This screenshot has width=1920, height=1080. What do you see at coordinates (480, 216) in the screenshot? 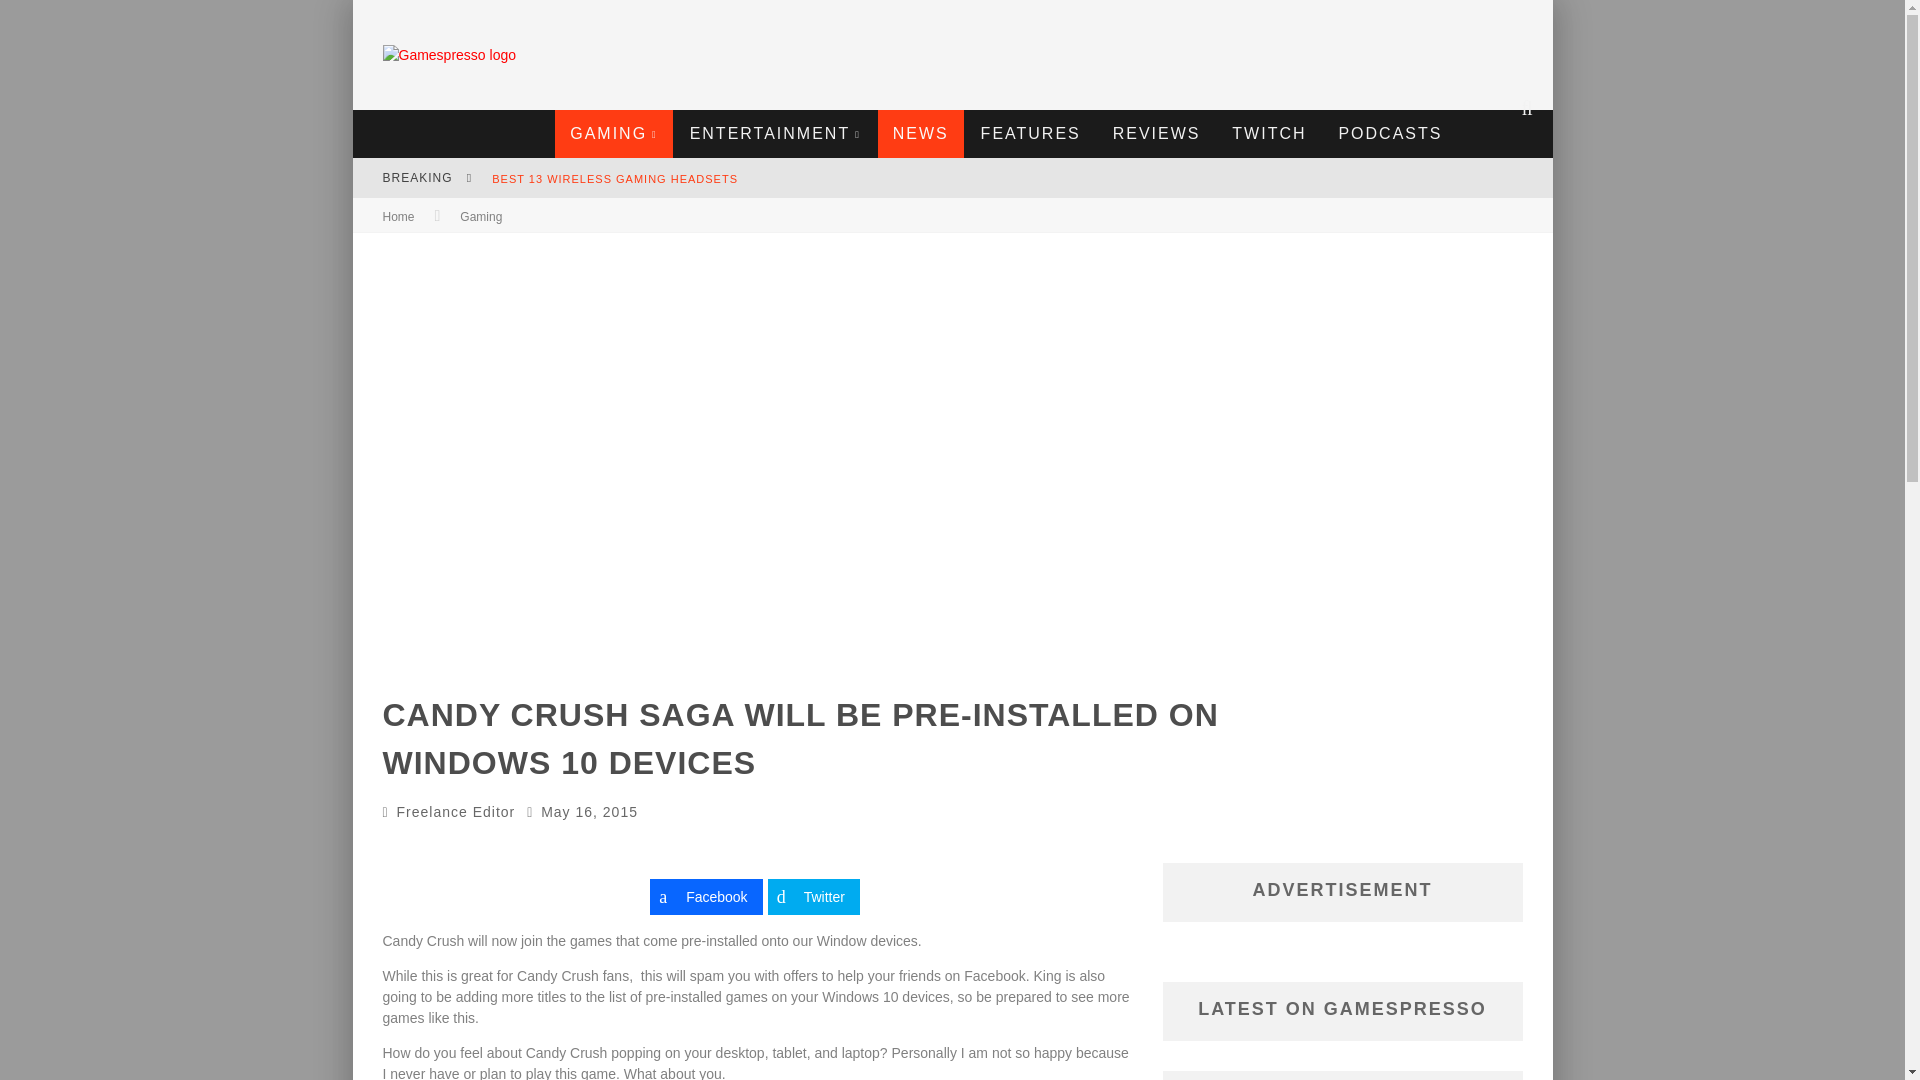
I see `View all posts in Gaming` at bounding box center [480, 216].